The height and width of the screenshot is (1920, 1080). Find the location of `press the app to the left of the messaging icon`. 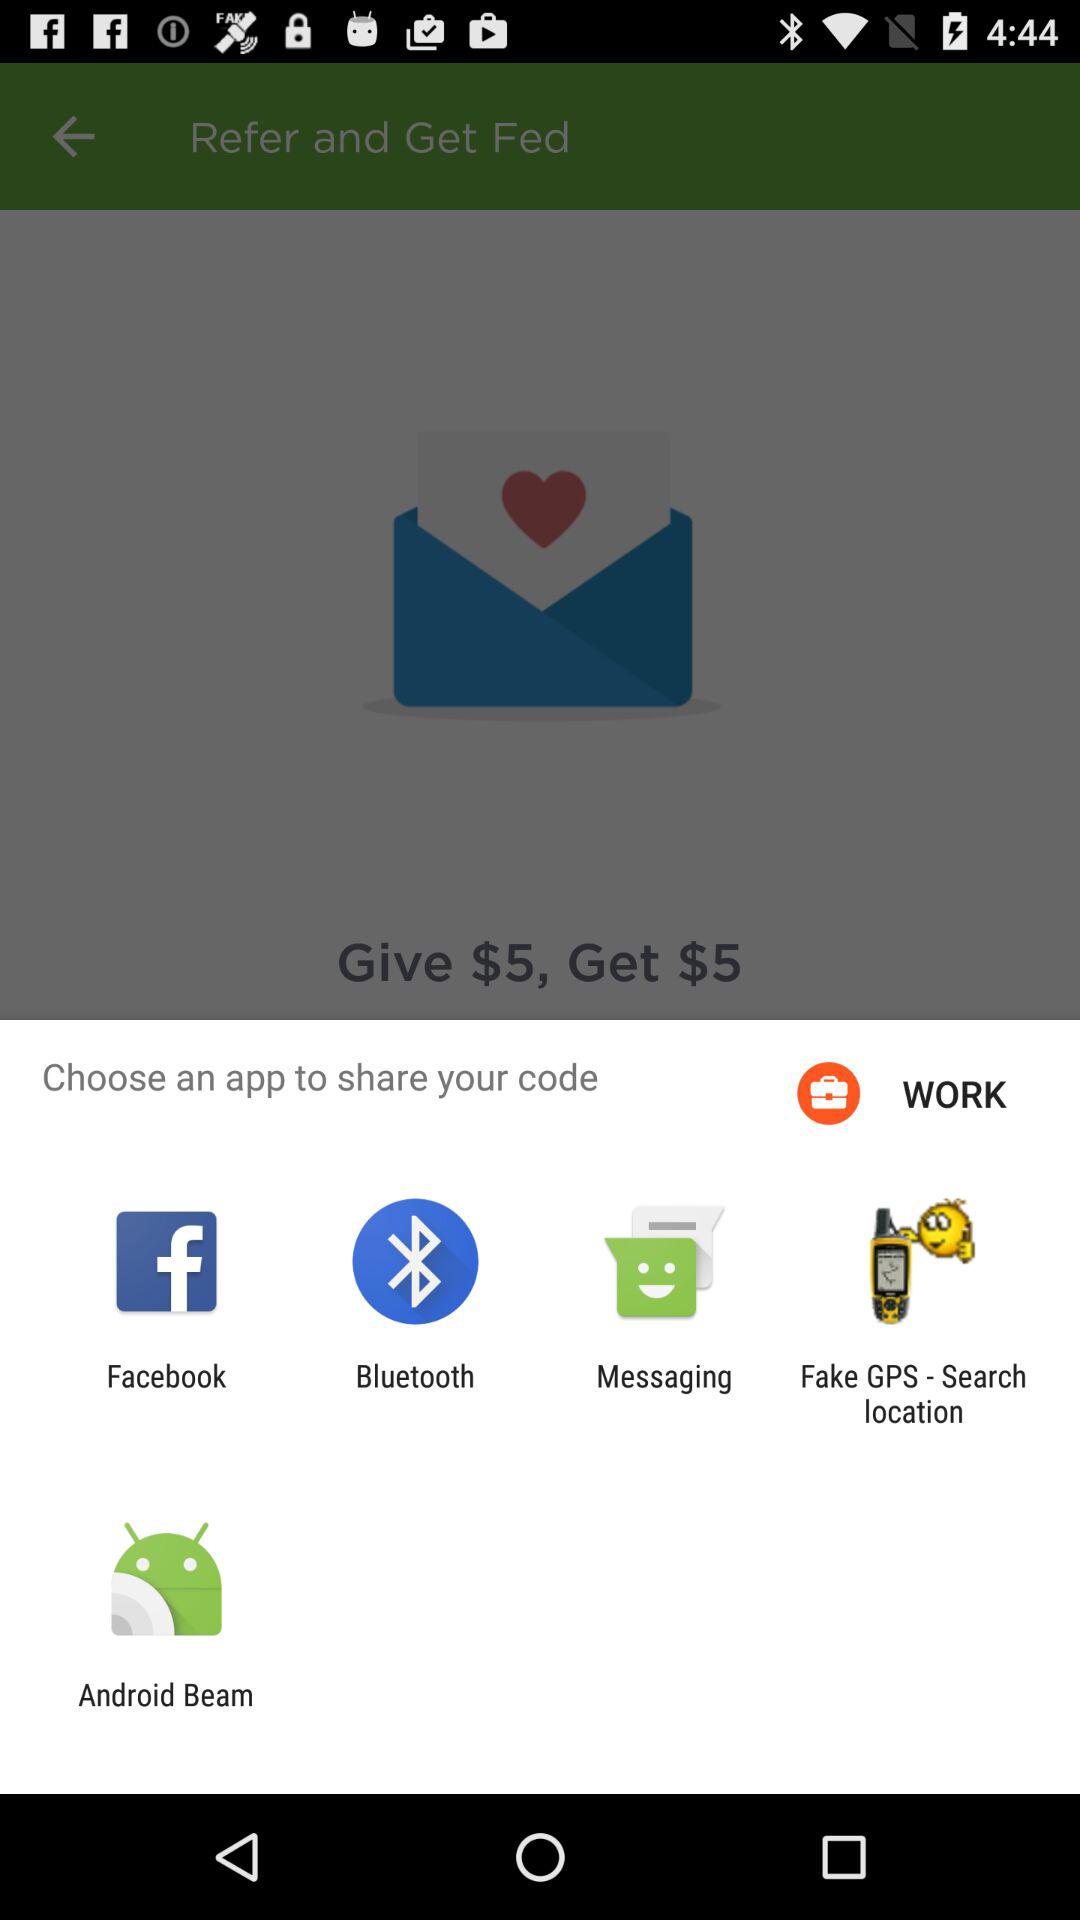

press the app to the left of the messaging icon is located at coordinates (414, 1393).